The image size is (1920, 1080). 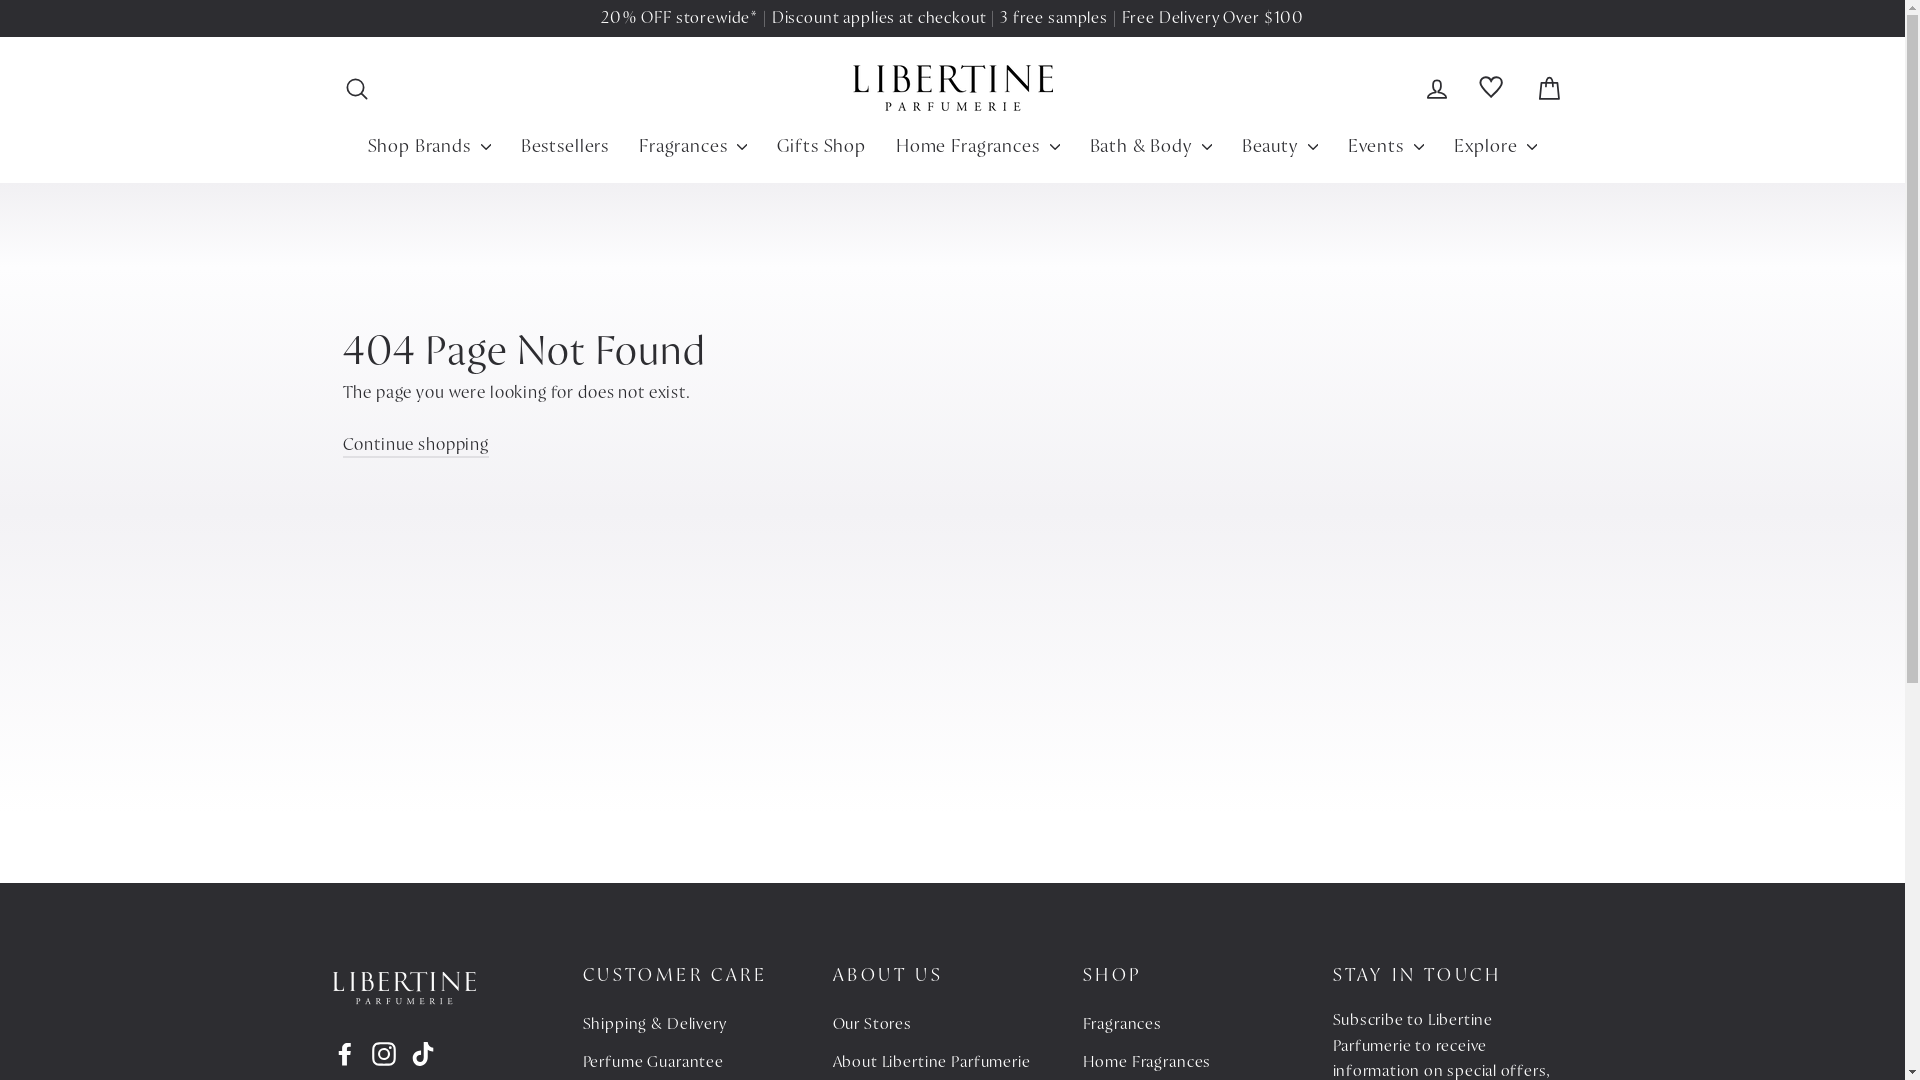 What do you see at coordinates (697, 1024) in the screenshot?
I see `Shipping & Delivery` at bounding box center [697, 1024].